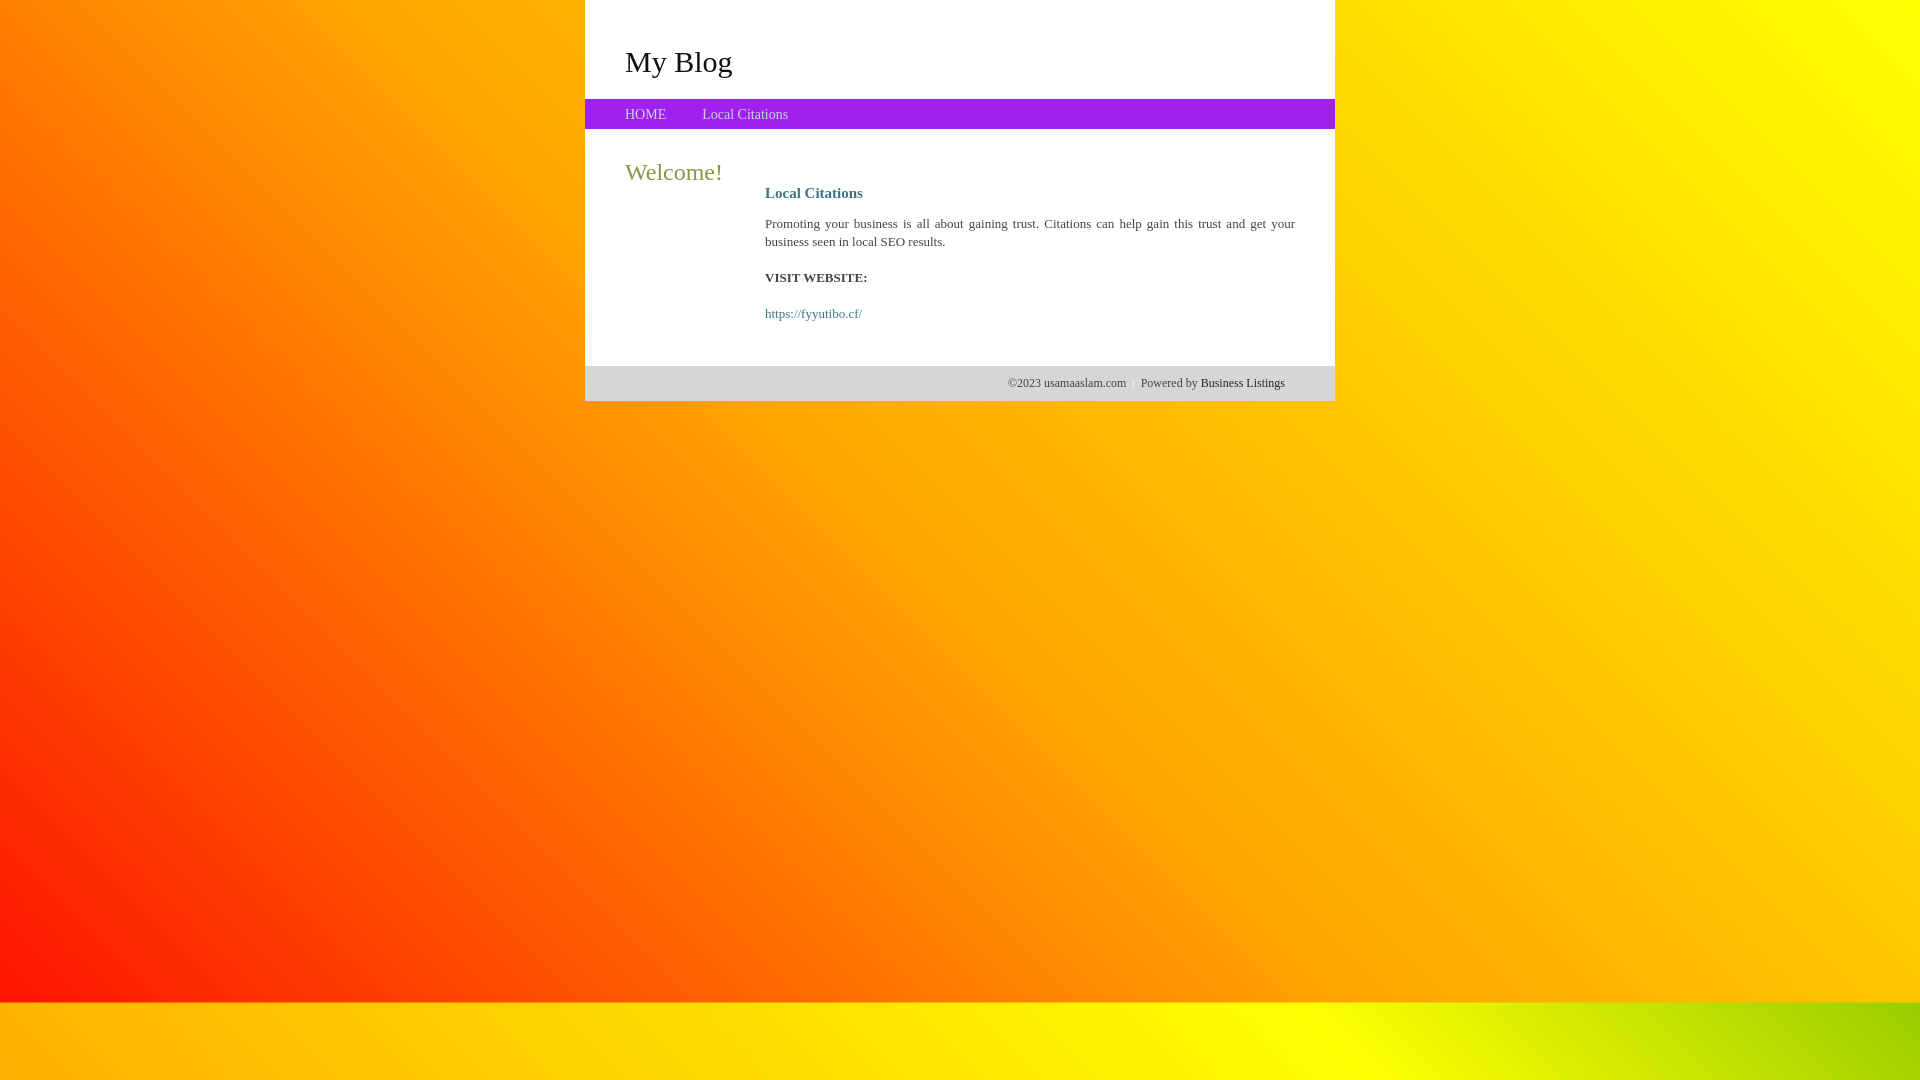  What do you see at coordinates (679, 61) in the screenshot?
I see `My Blog` at bounding box center [679, 61].